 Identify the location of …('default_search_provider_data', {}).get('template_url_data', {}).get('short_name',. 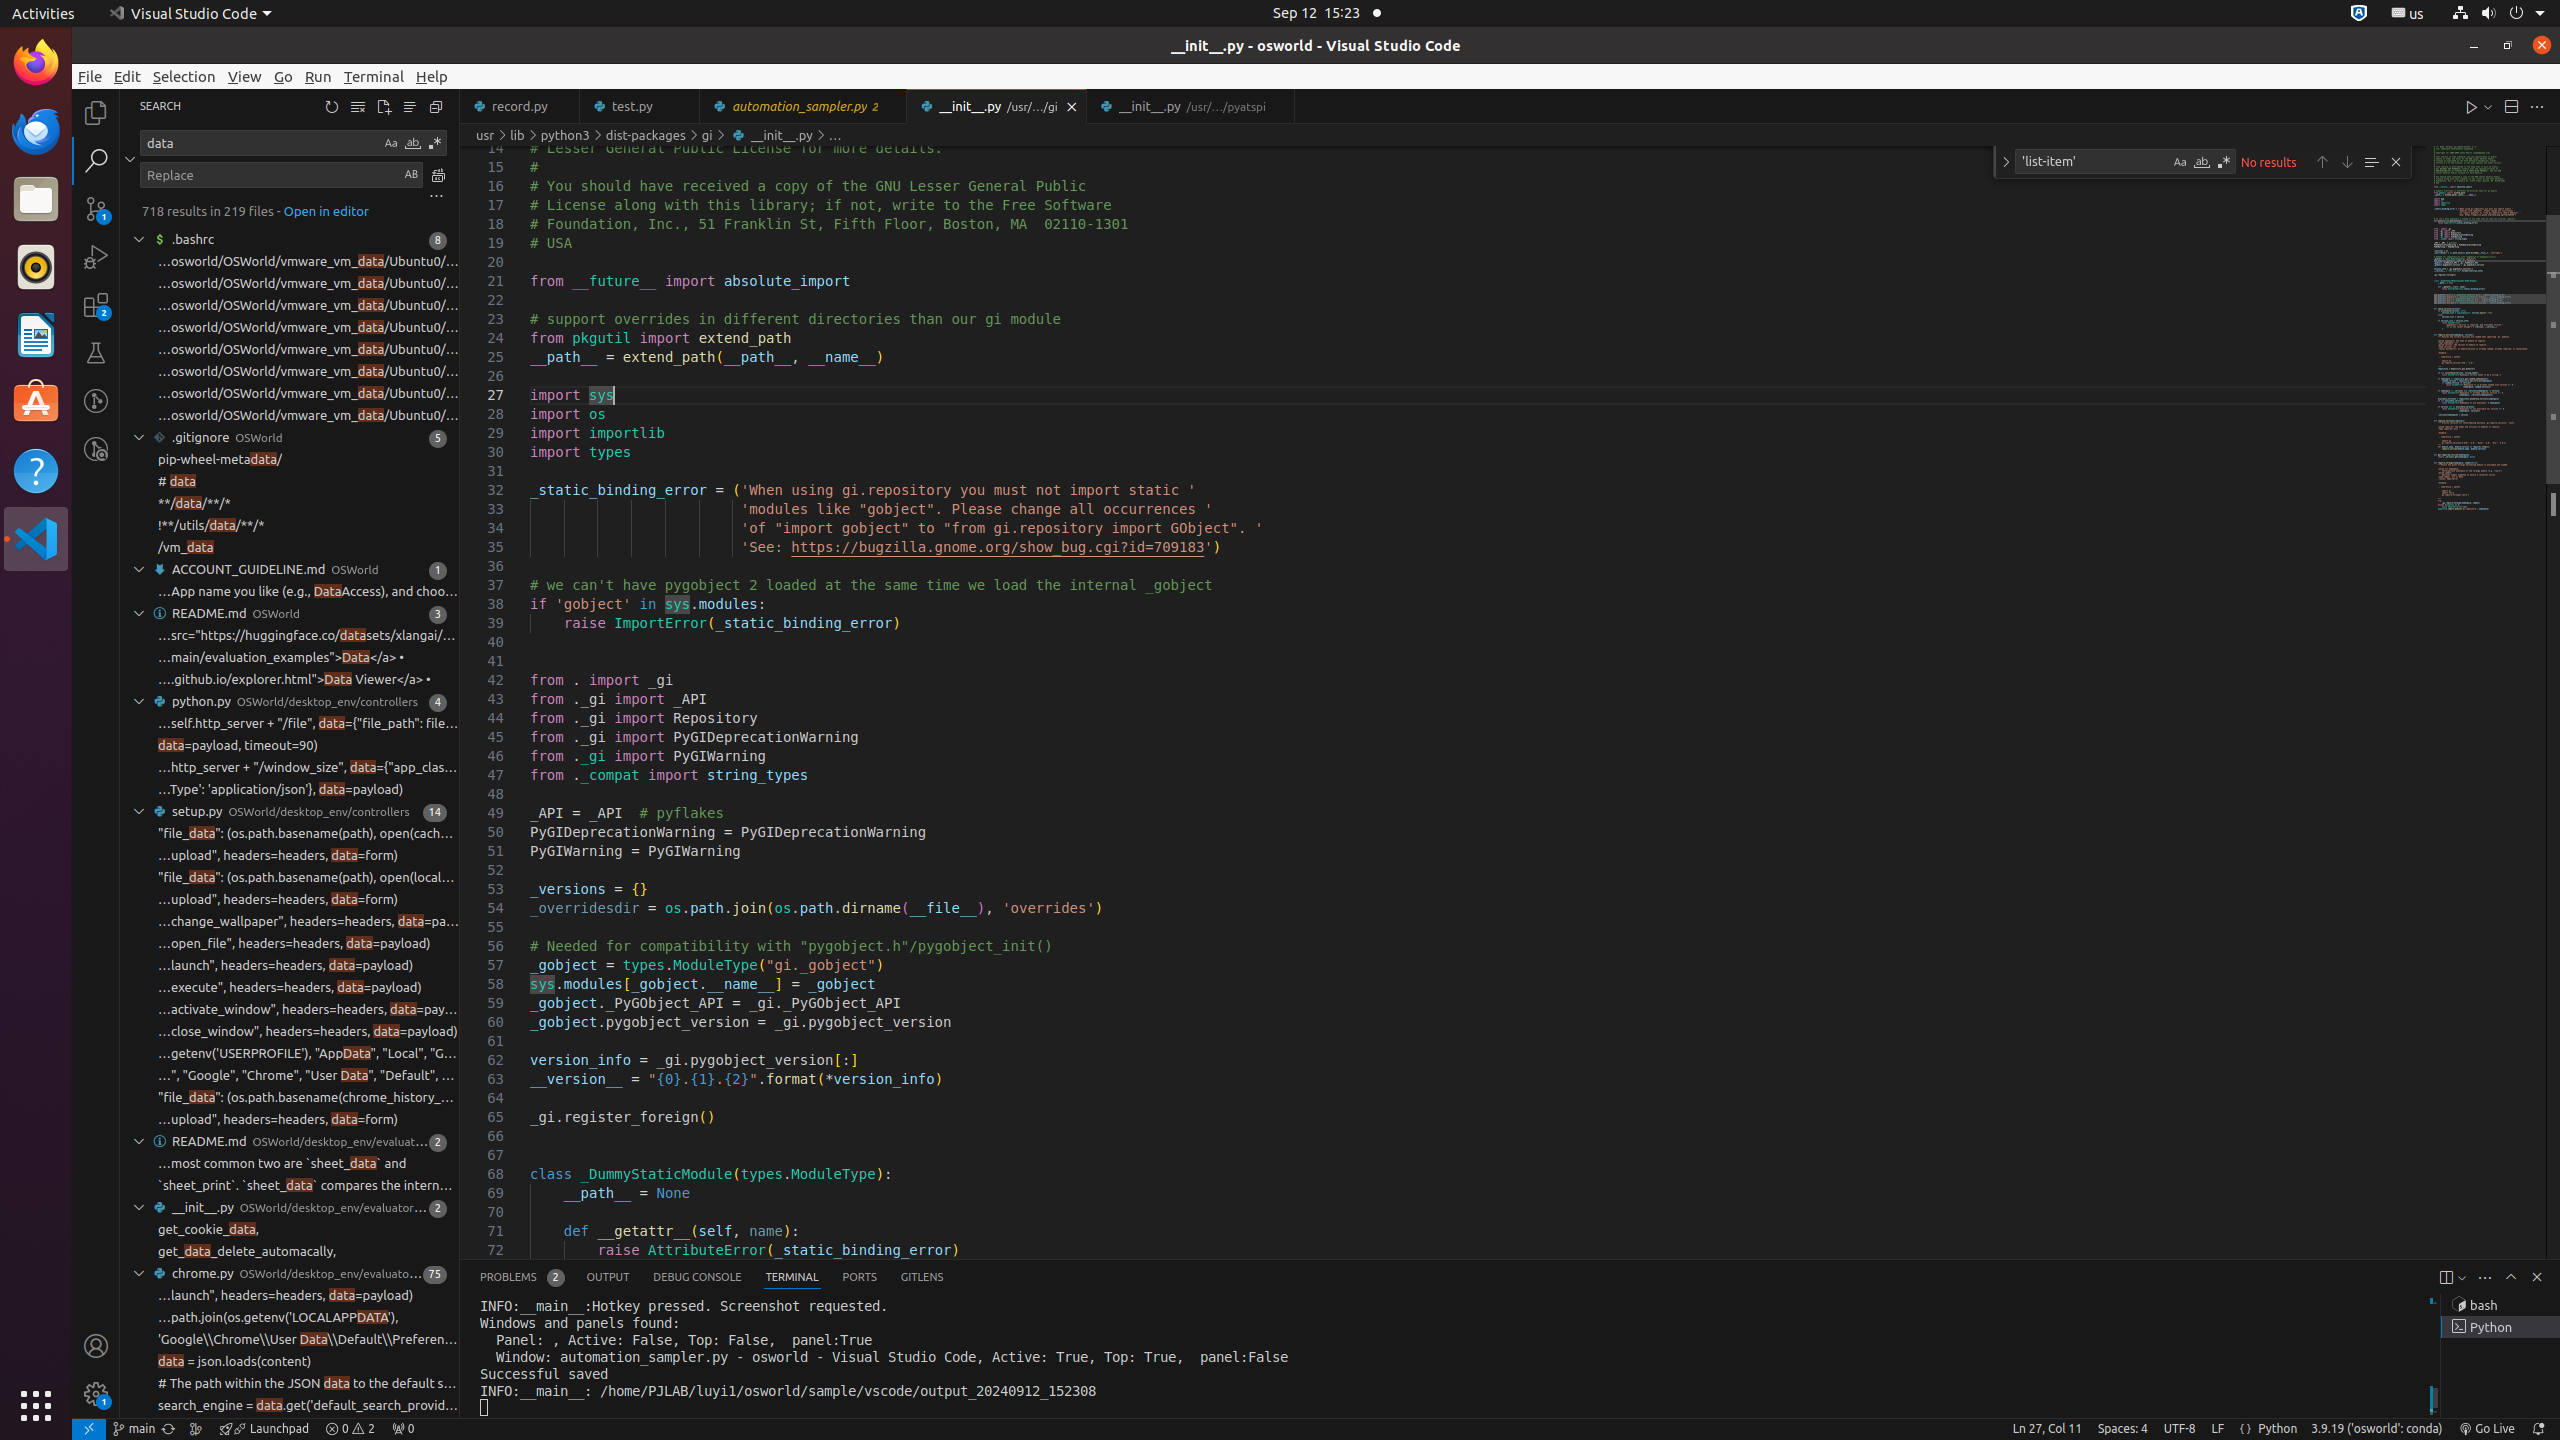
(308, 1428).